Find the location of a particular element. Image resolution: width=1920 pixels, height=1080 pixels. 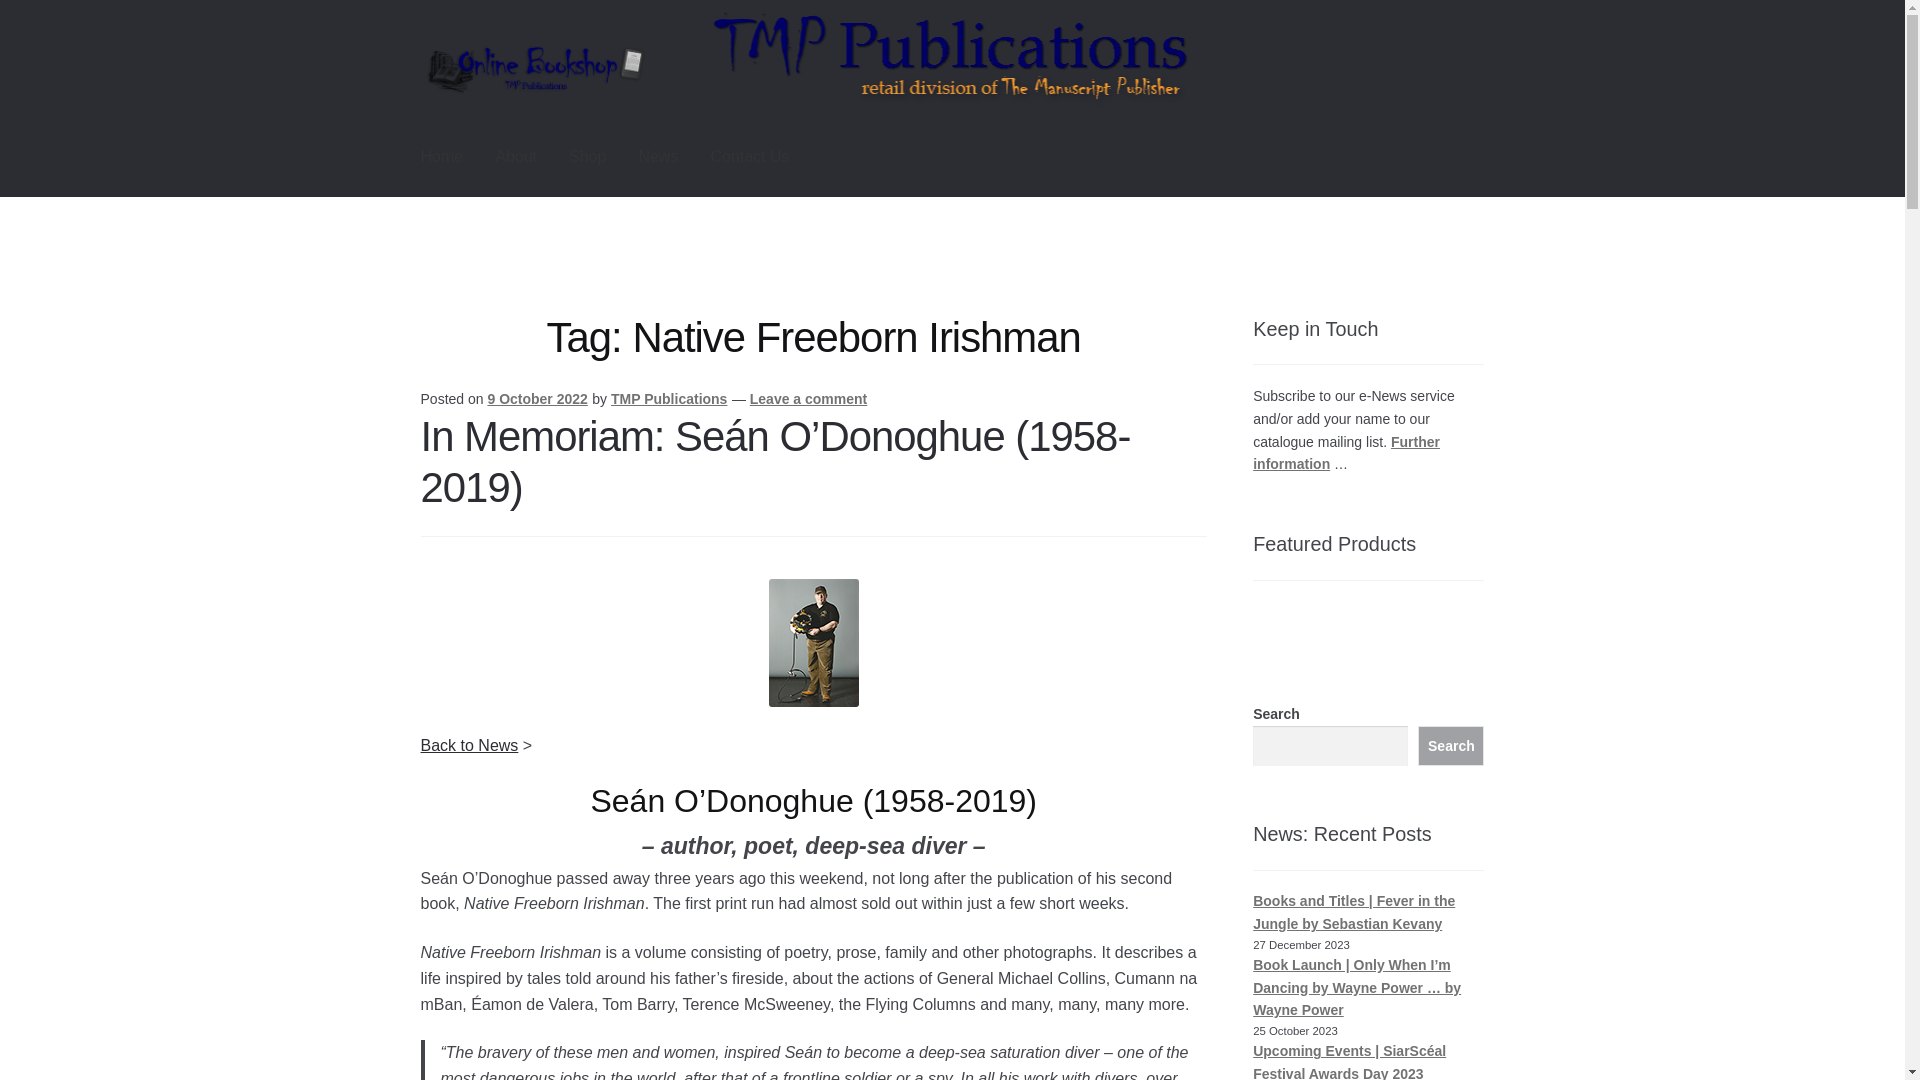

News is located at coordinates (658, 156).